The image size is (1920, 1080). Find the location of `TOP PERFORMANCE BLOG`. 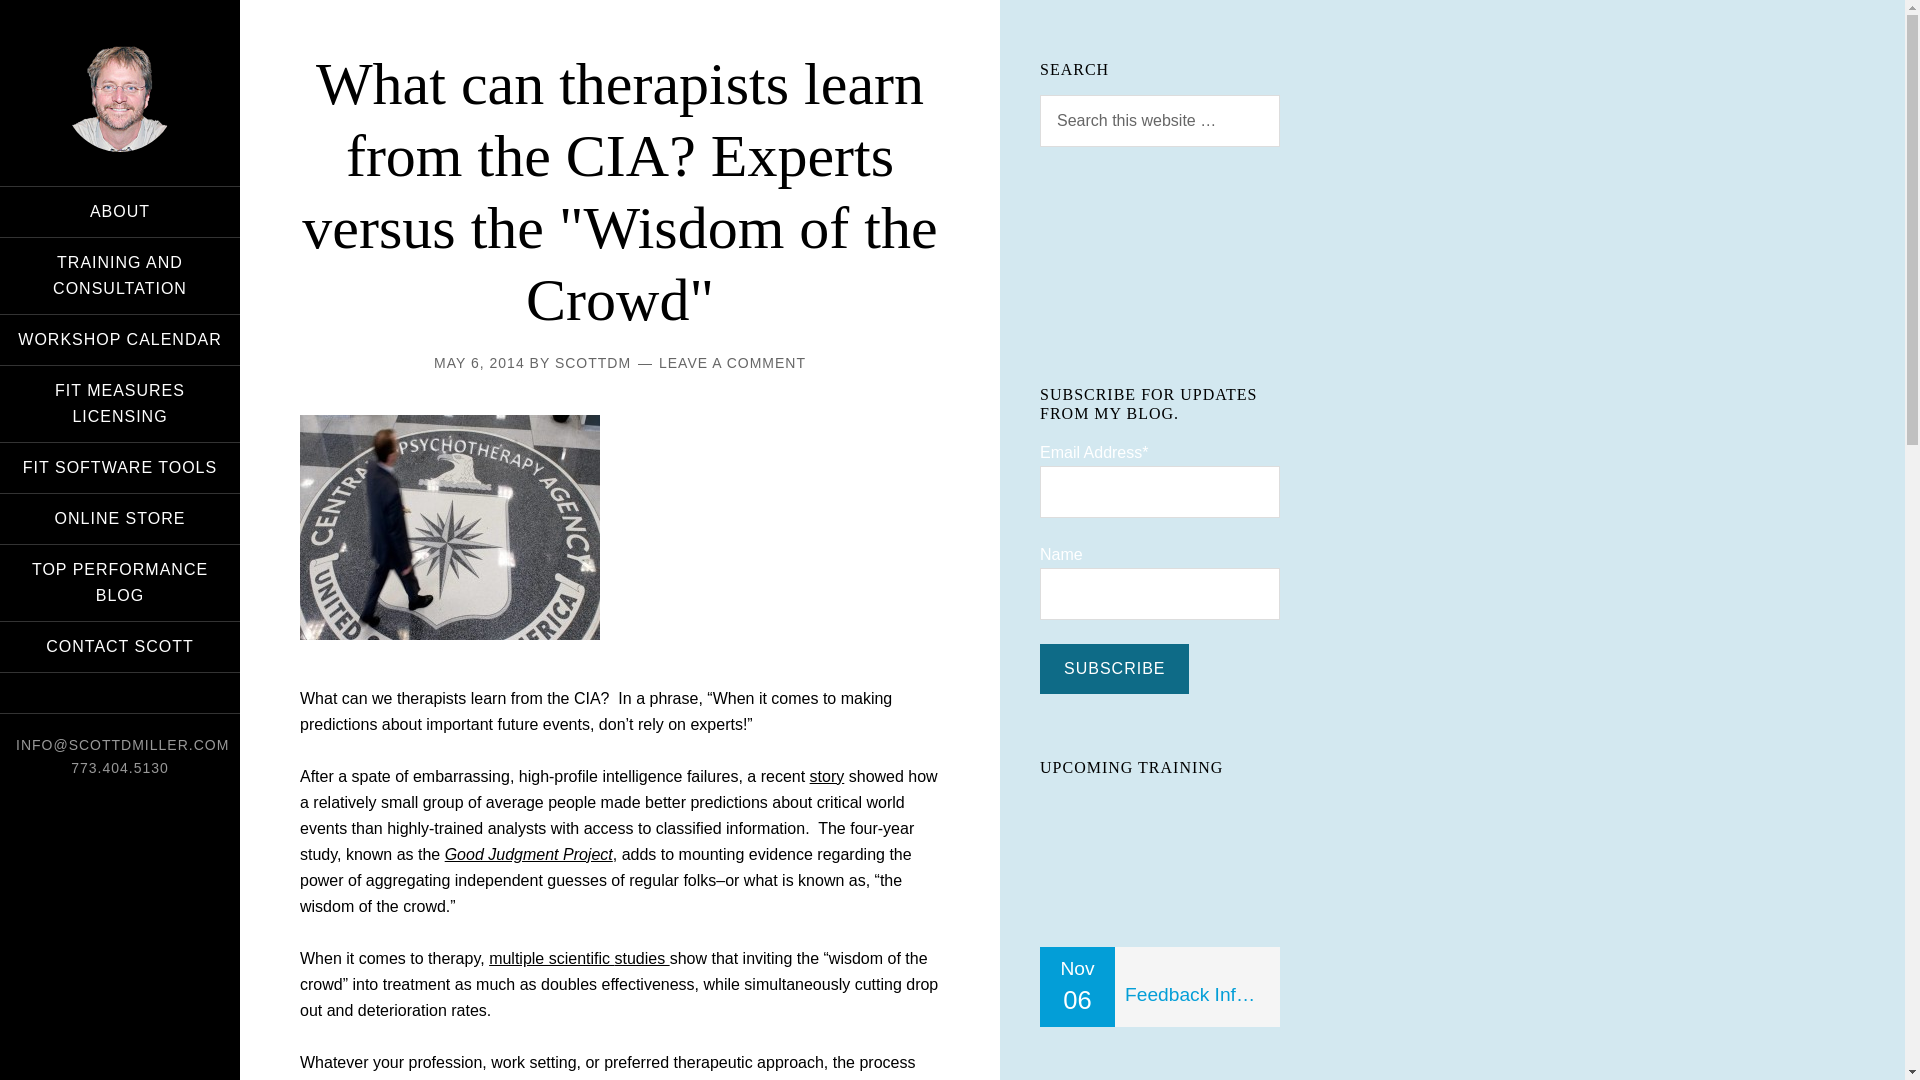

TOP PERFORMANCE BLOG is located at coordinates (120, 583).